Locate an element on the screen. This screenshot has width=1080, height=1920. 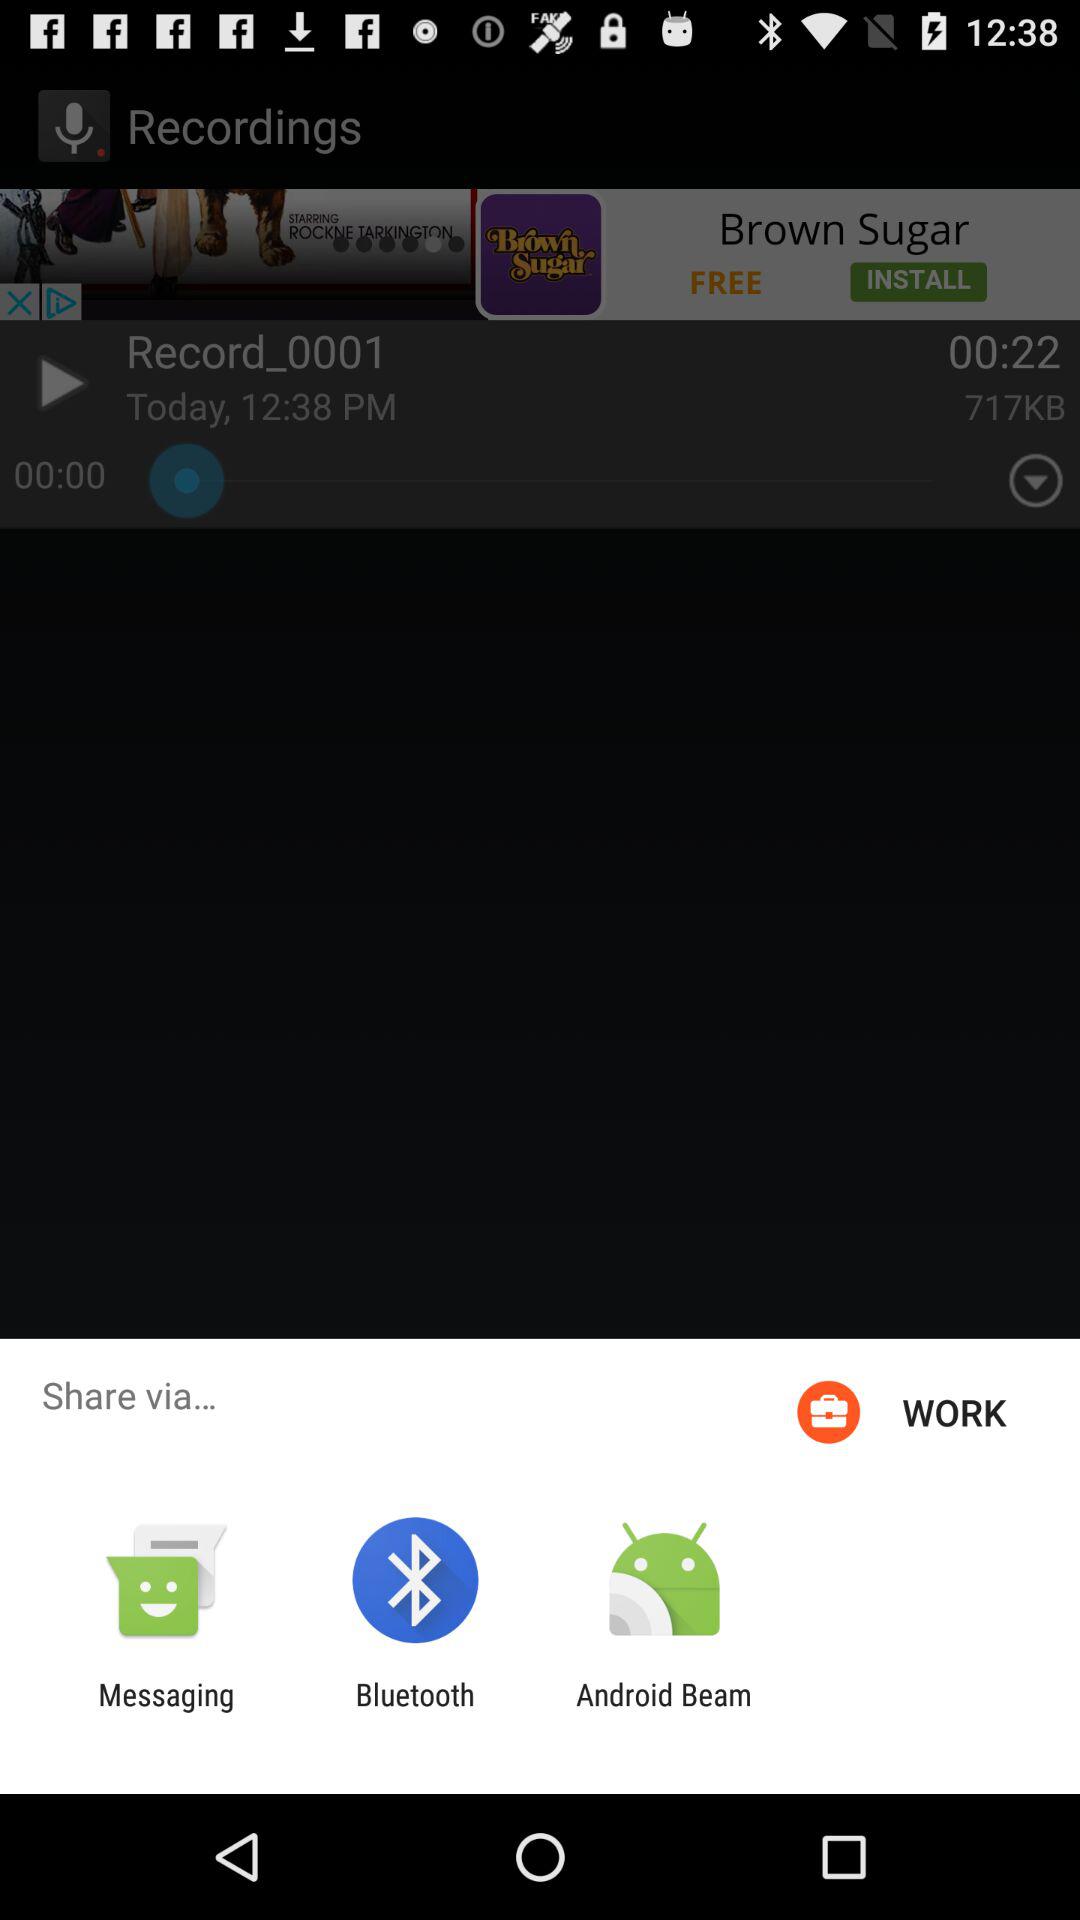
open the item to the right of the bluetooth icon is located at coordinates (664, 1712).